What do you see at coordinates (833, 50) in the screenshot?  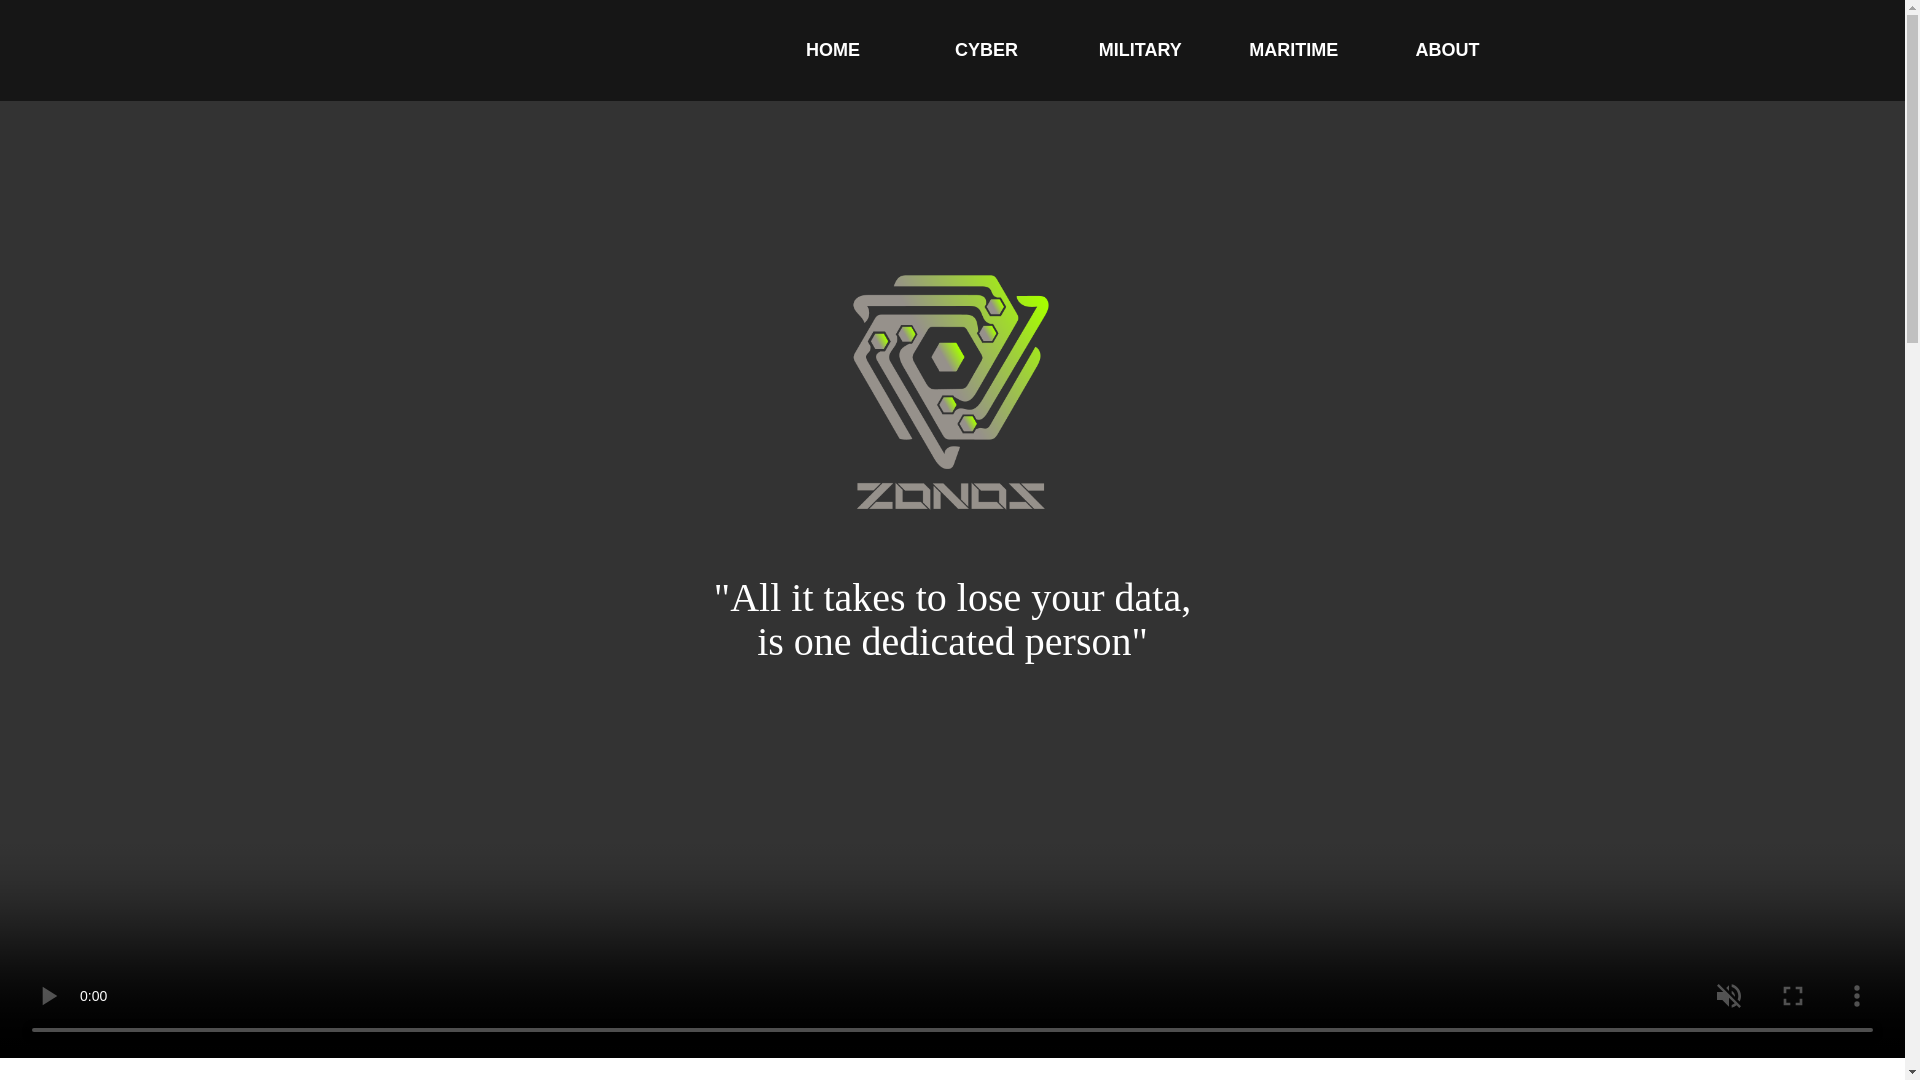 I see `HOME` at bounding box center [833, 50].